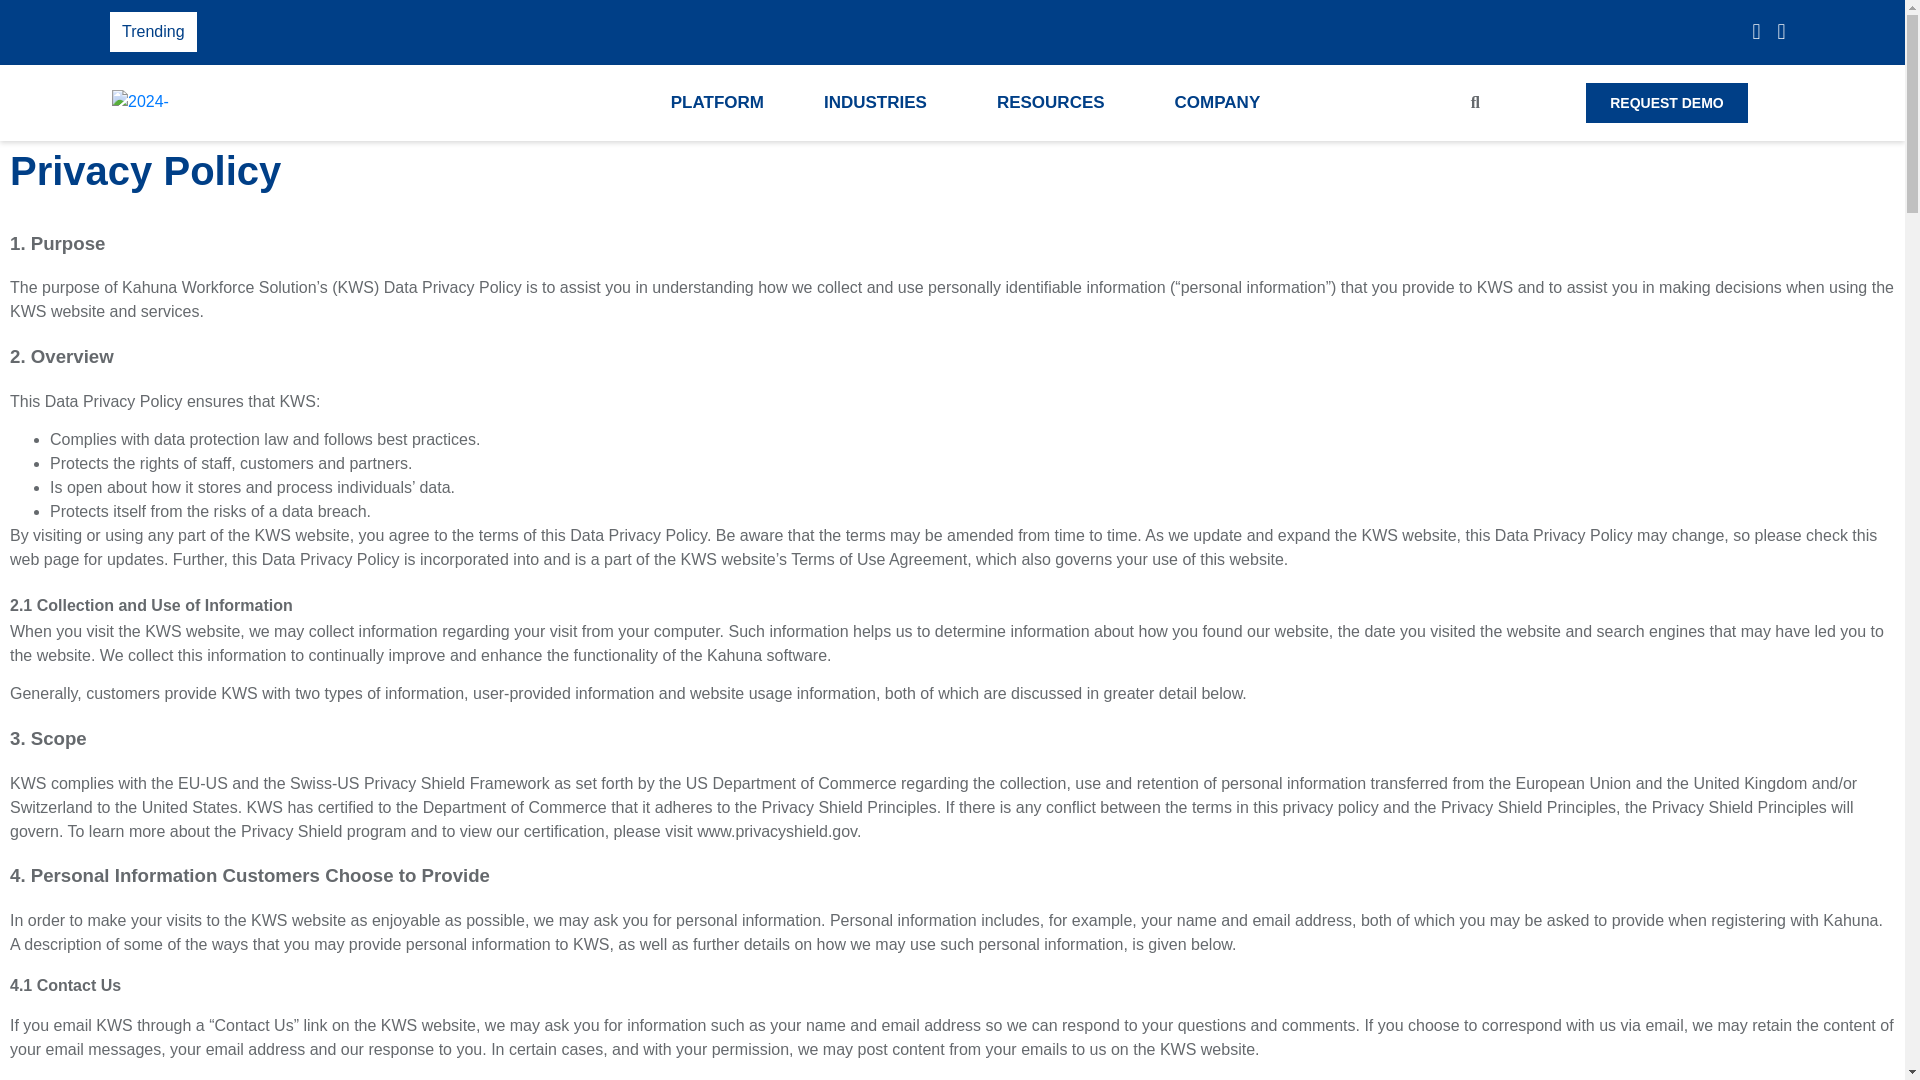  Describe the element at coordinates (716, 102) in the screenshot. I see `PLATFORM` at that location.